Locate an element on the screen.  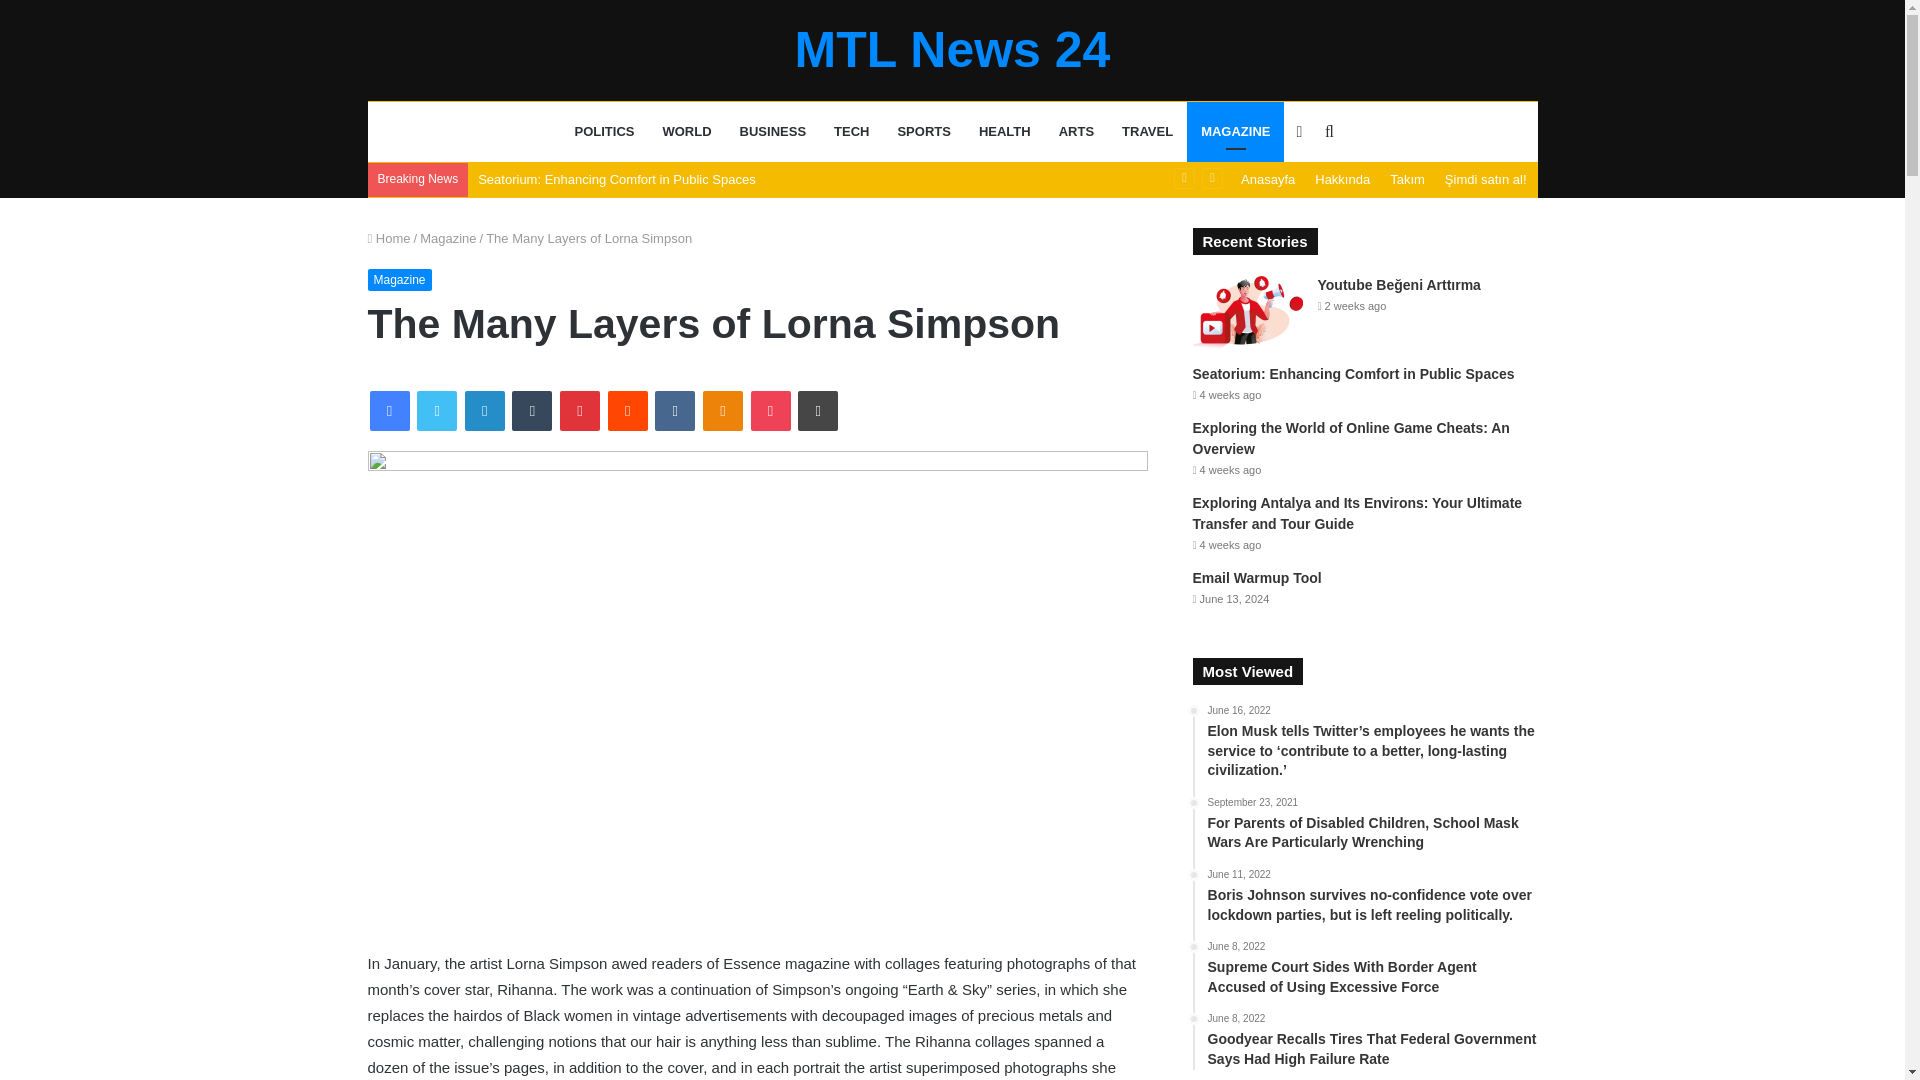
TECH is located at coordinates (851, 132).